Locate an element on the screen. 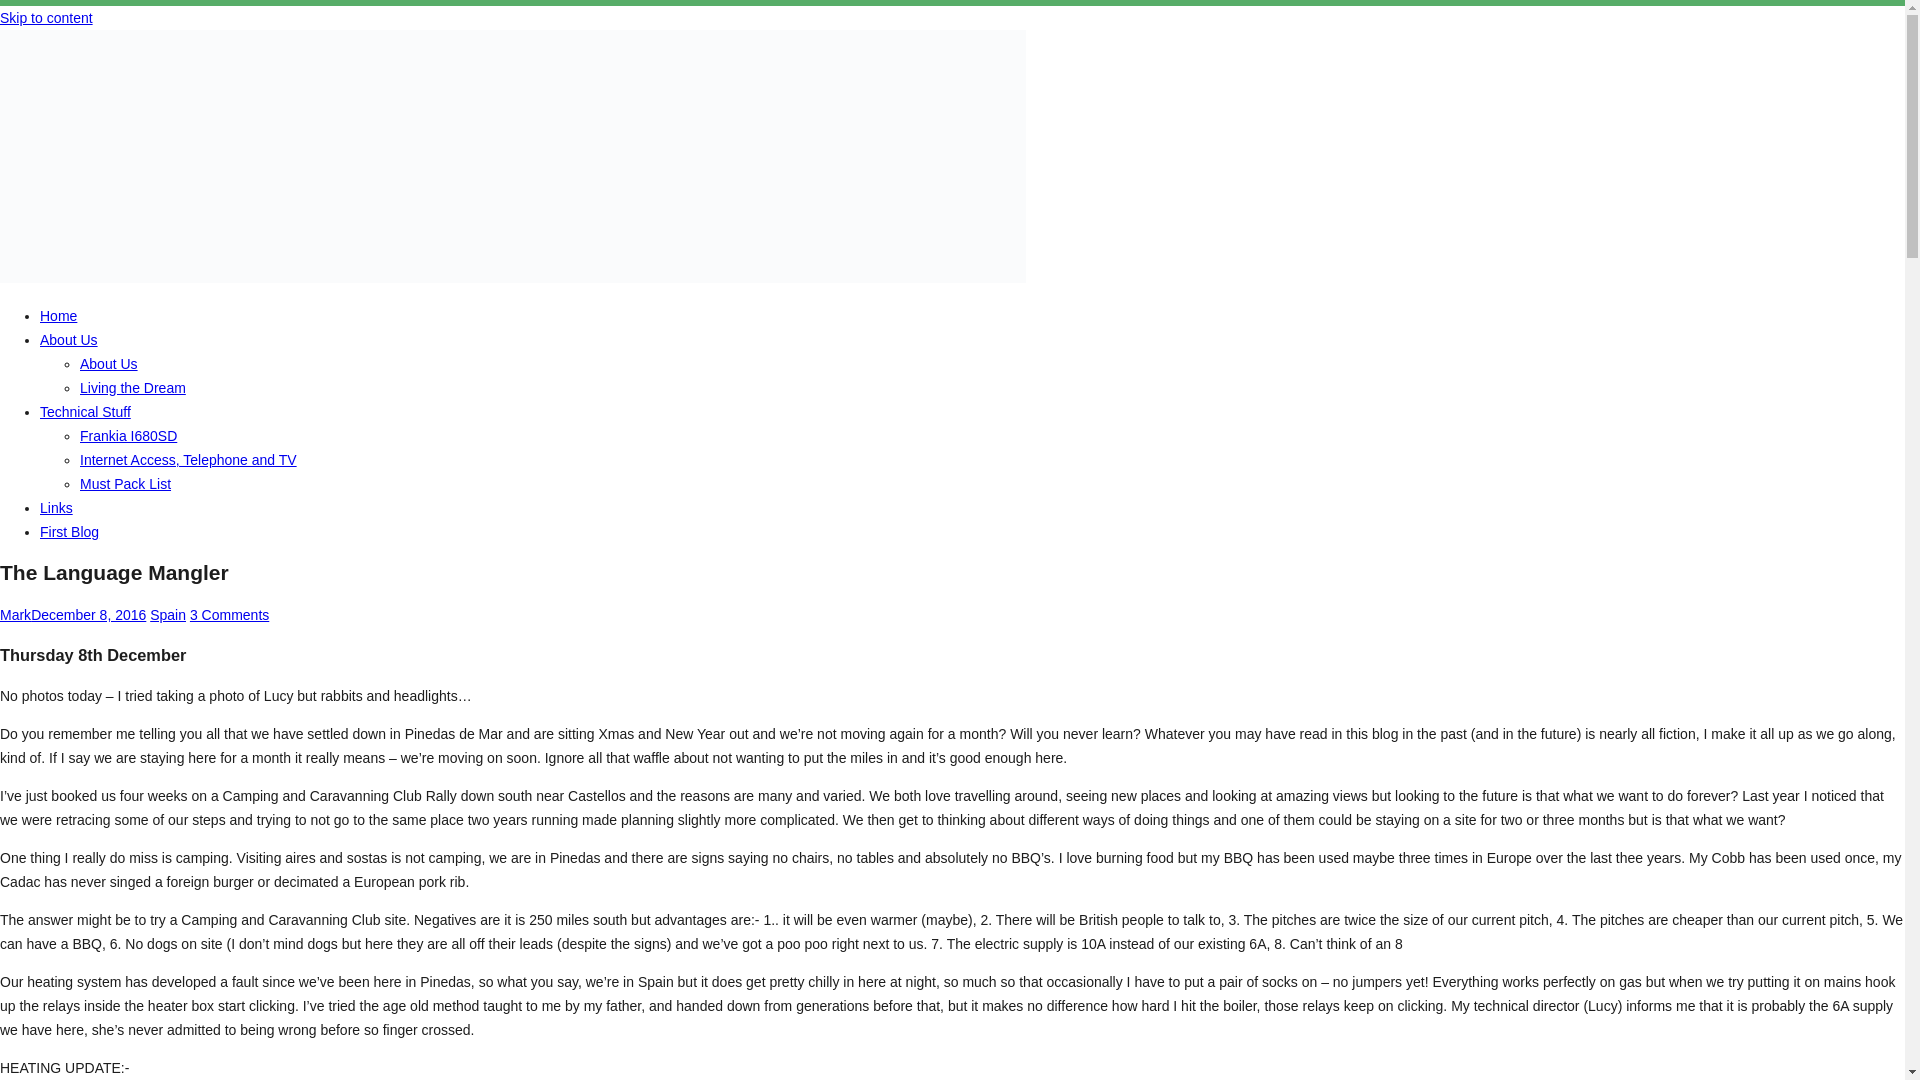  Links is located at coordinates (56, 508).